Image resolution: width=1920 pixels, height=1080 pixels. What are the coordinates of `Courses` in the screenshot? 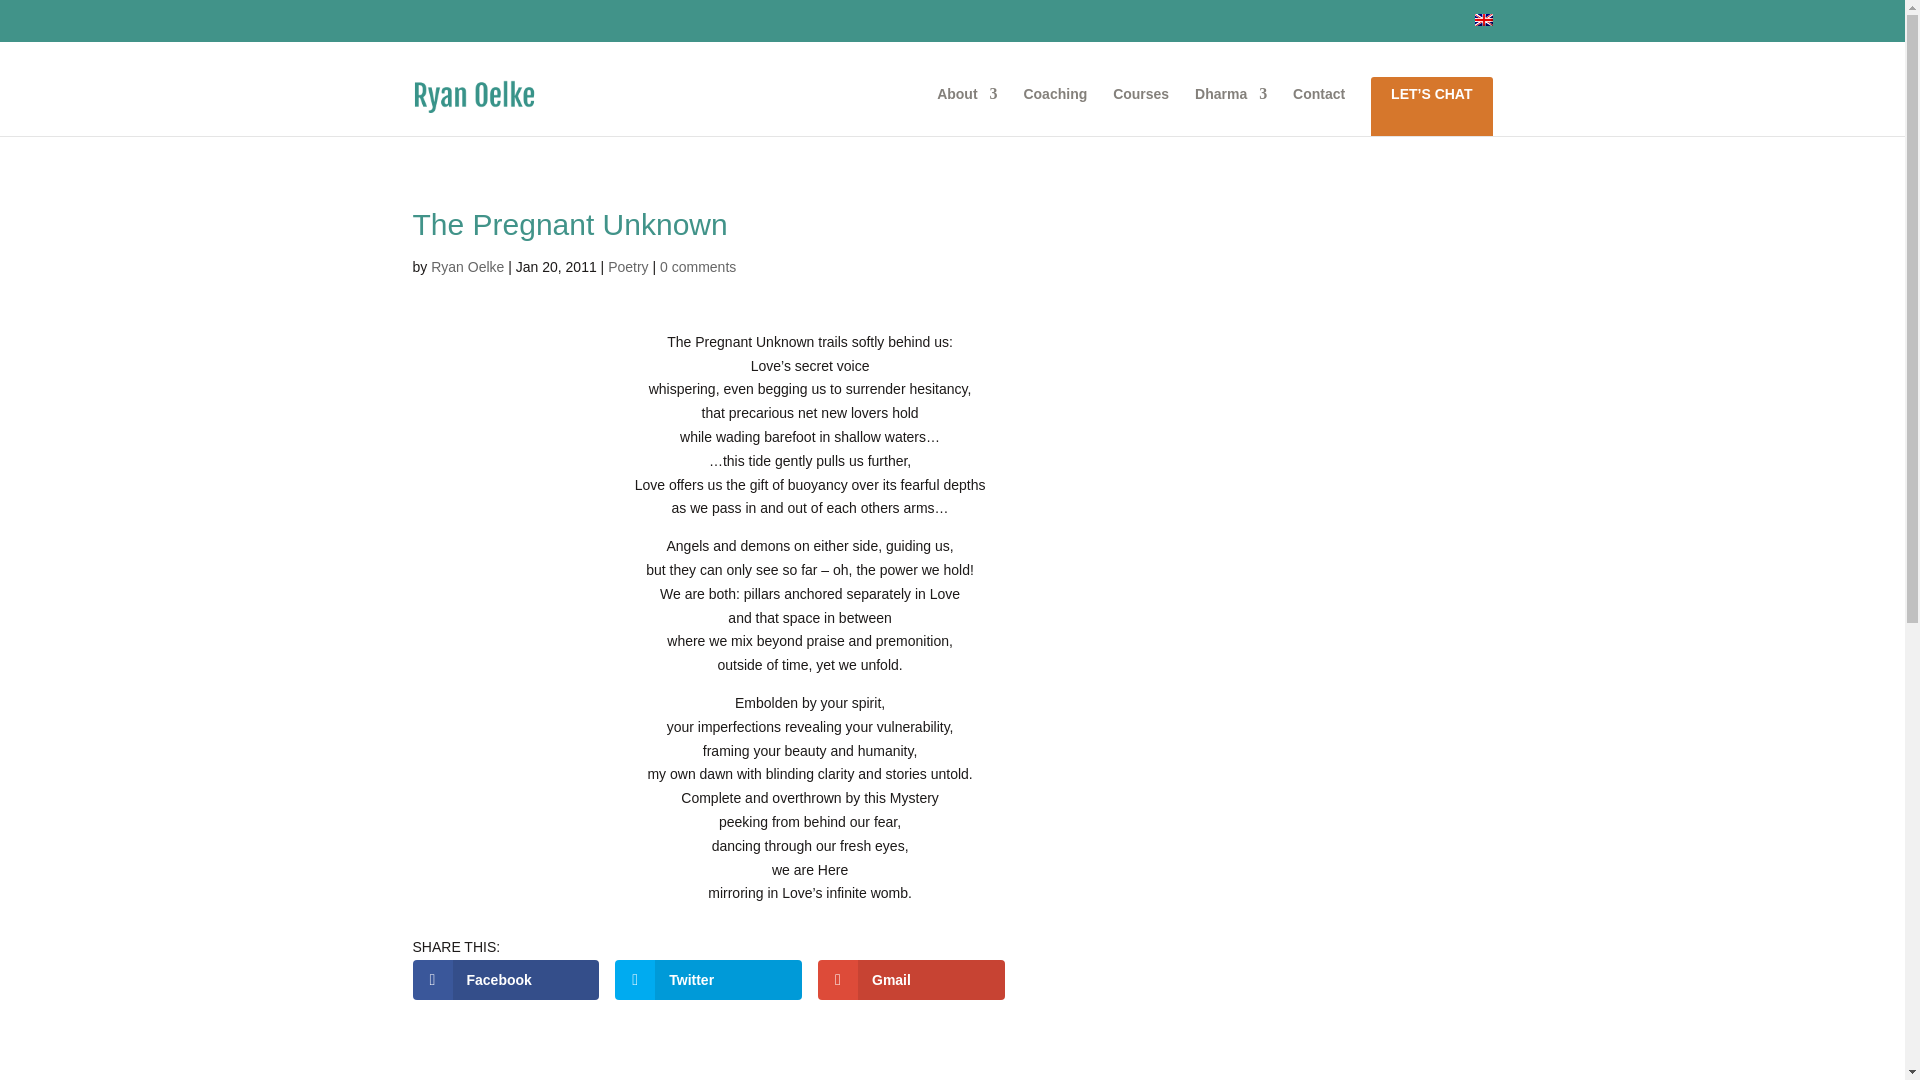 It's located at (1141, 112).